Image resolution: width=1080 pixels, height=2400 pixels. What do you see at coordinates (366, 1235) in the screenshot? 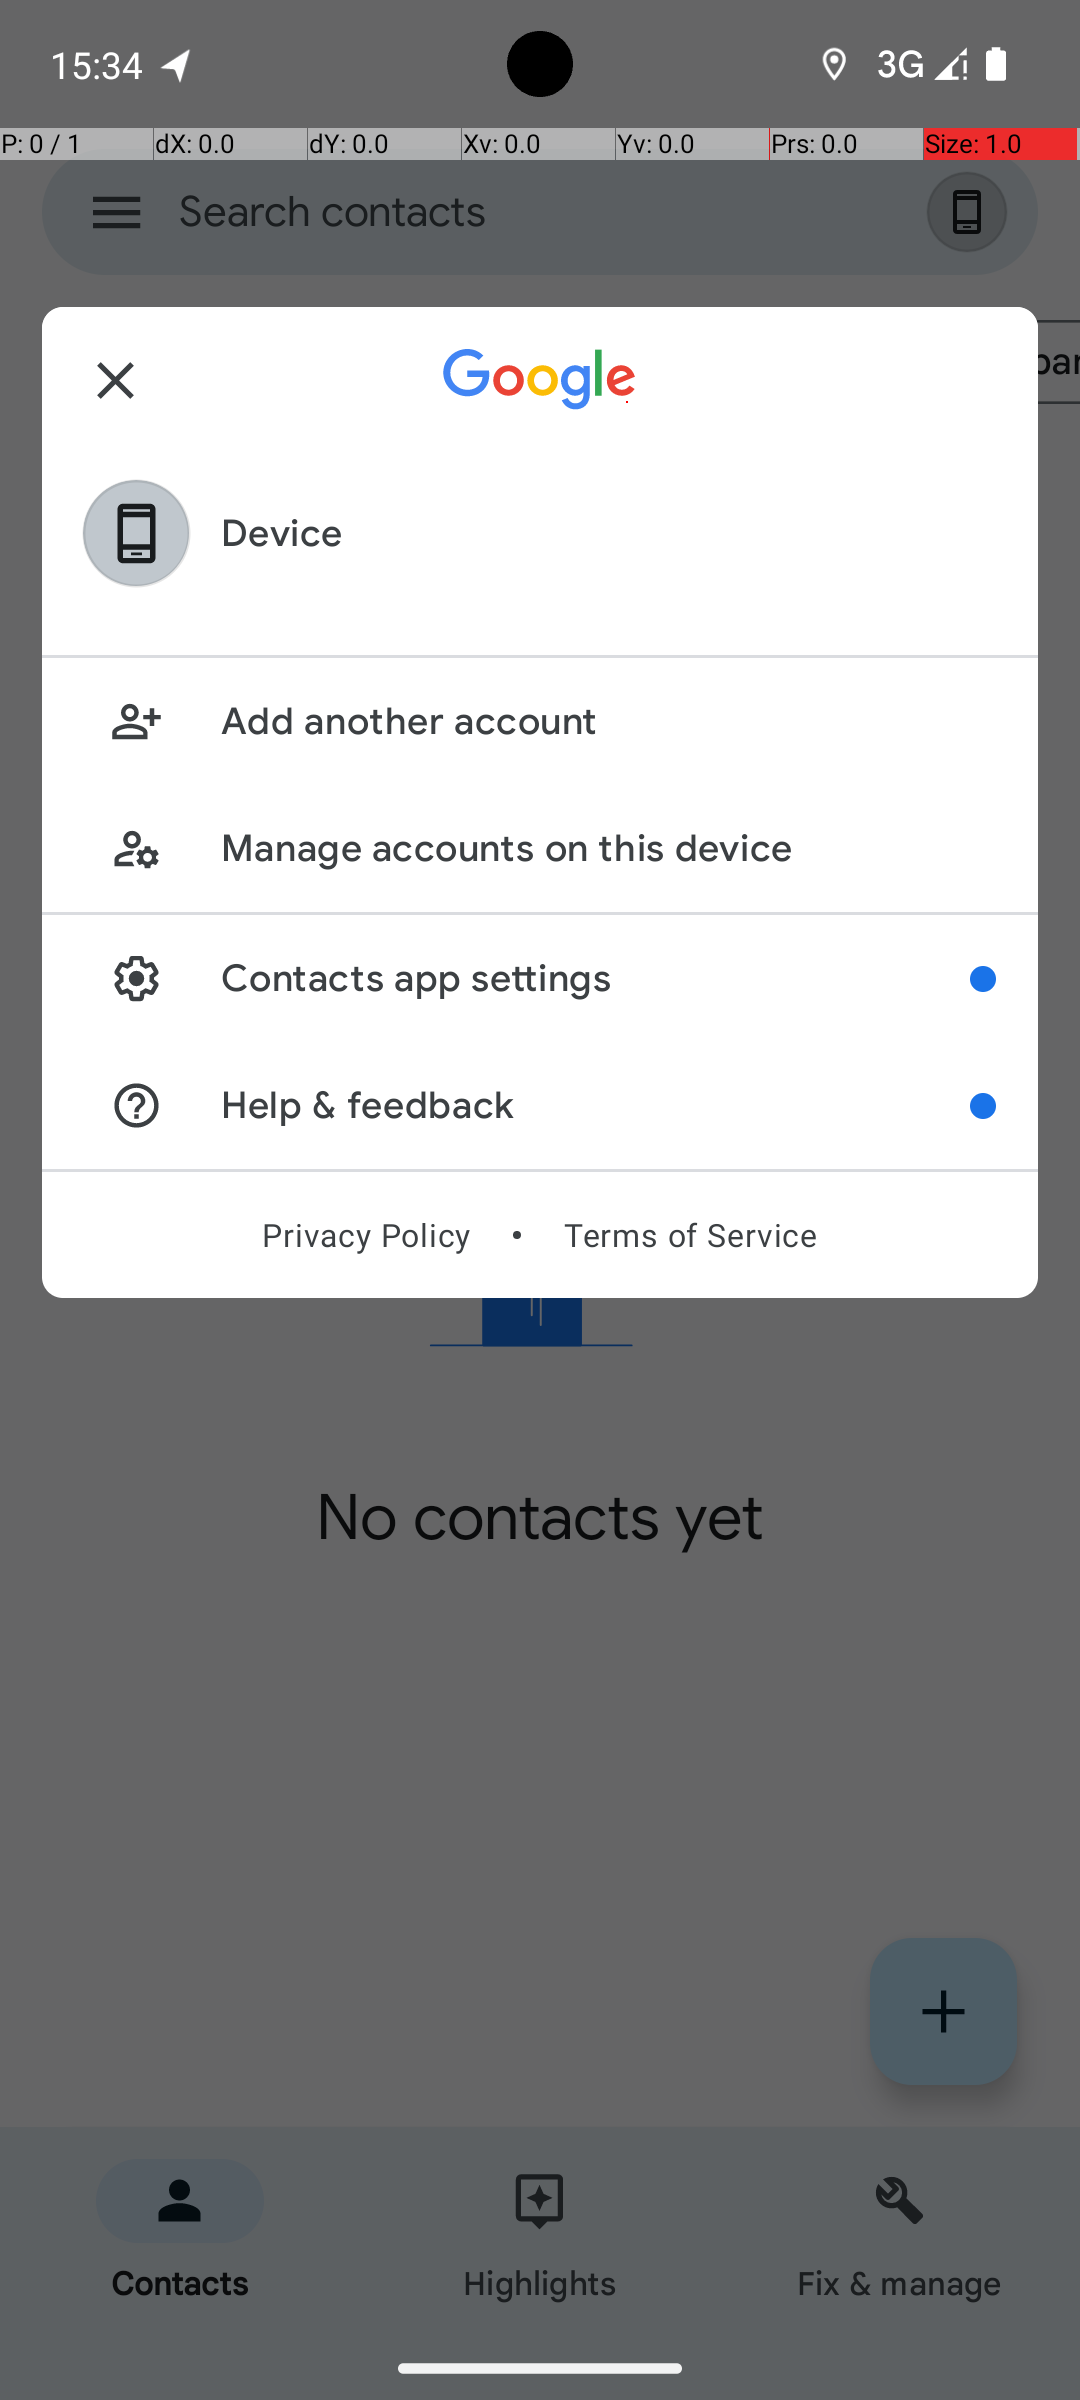
I see `Privacy Policy` at bounding box center [366, 1235].